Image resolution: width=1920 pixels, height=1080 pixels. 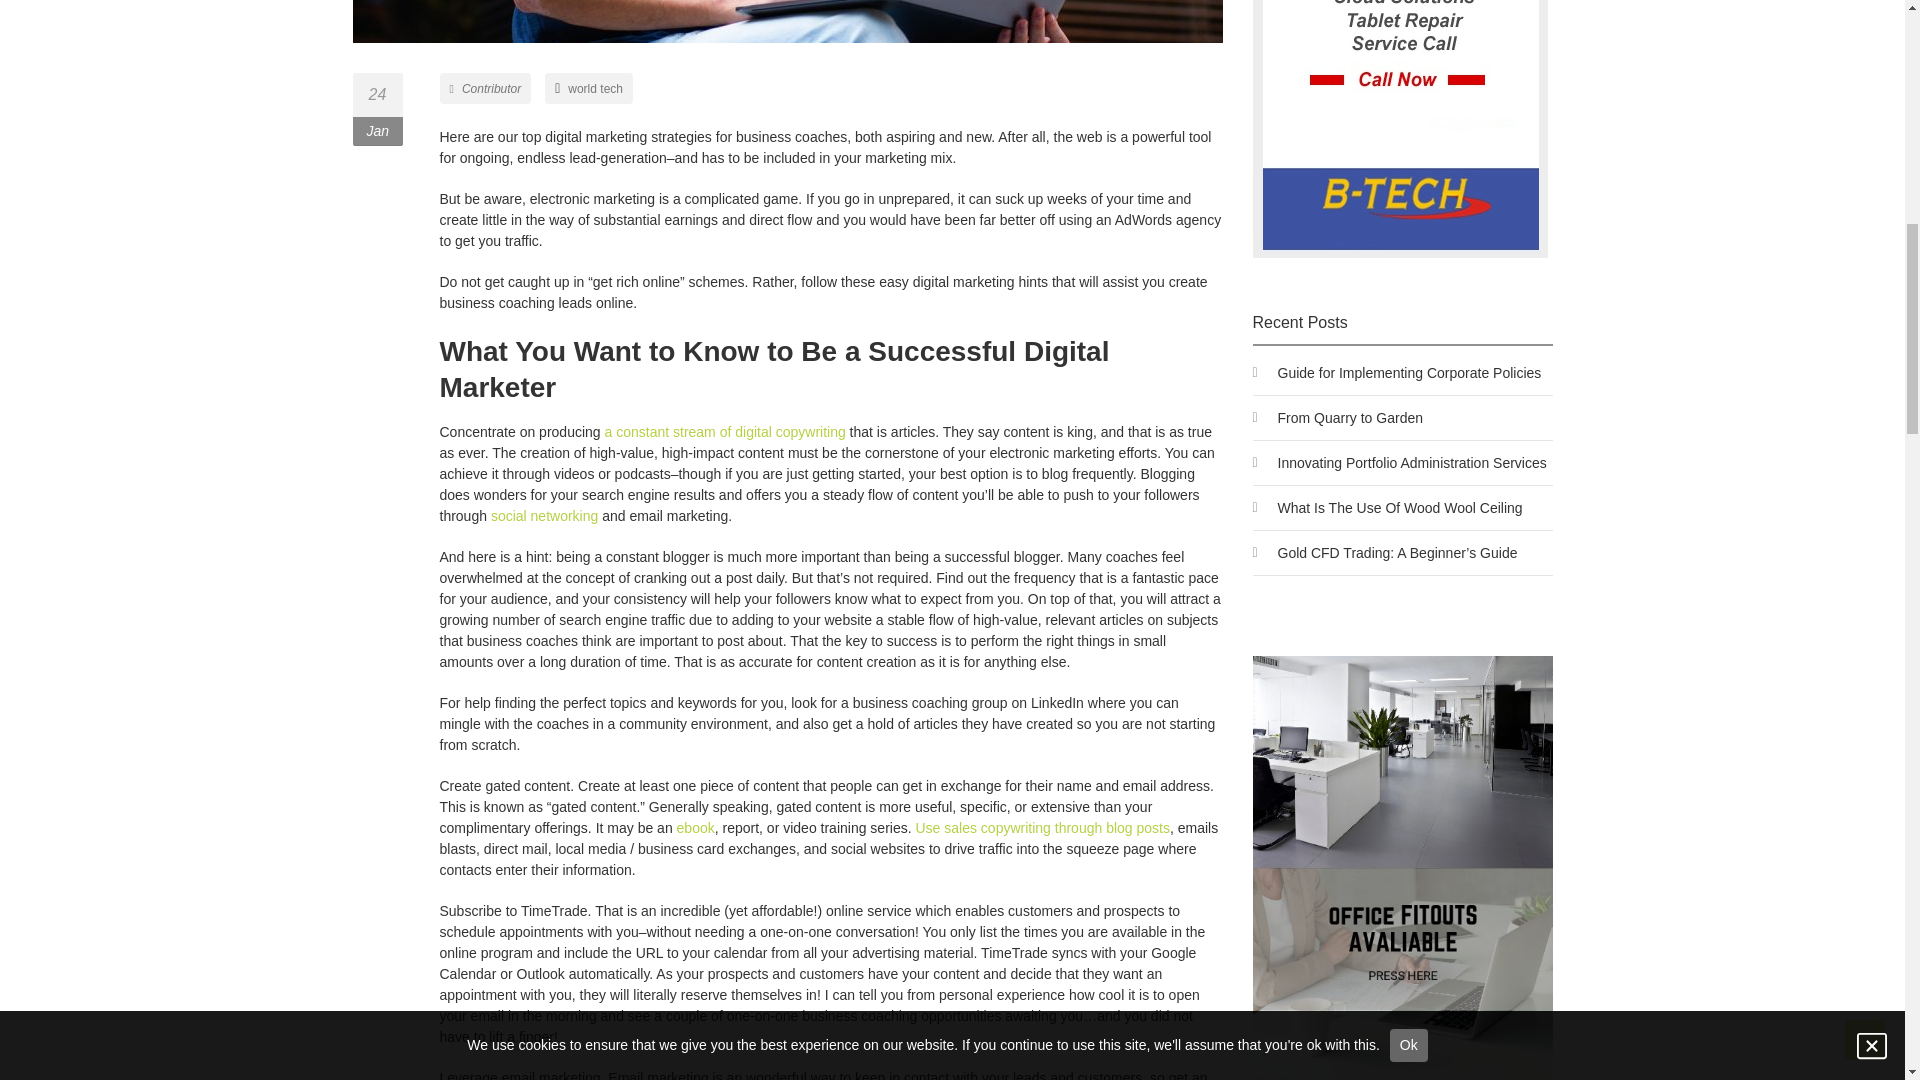 What do you see at coordinates (696, 827) in the screenshot?
I see `ebook` at bounding box center [696, 827].